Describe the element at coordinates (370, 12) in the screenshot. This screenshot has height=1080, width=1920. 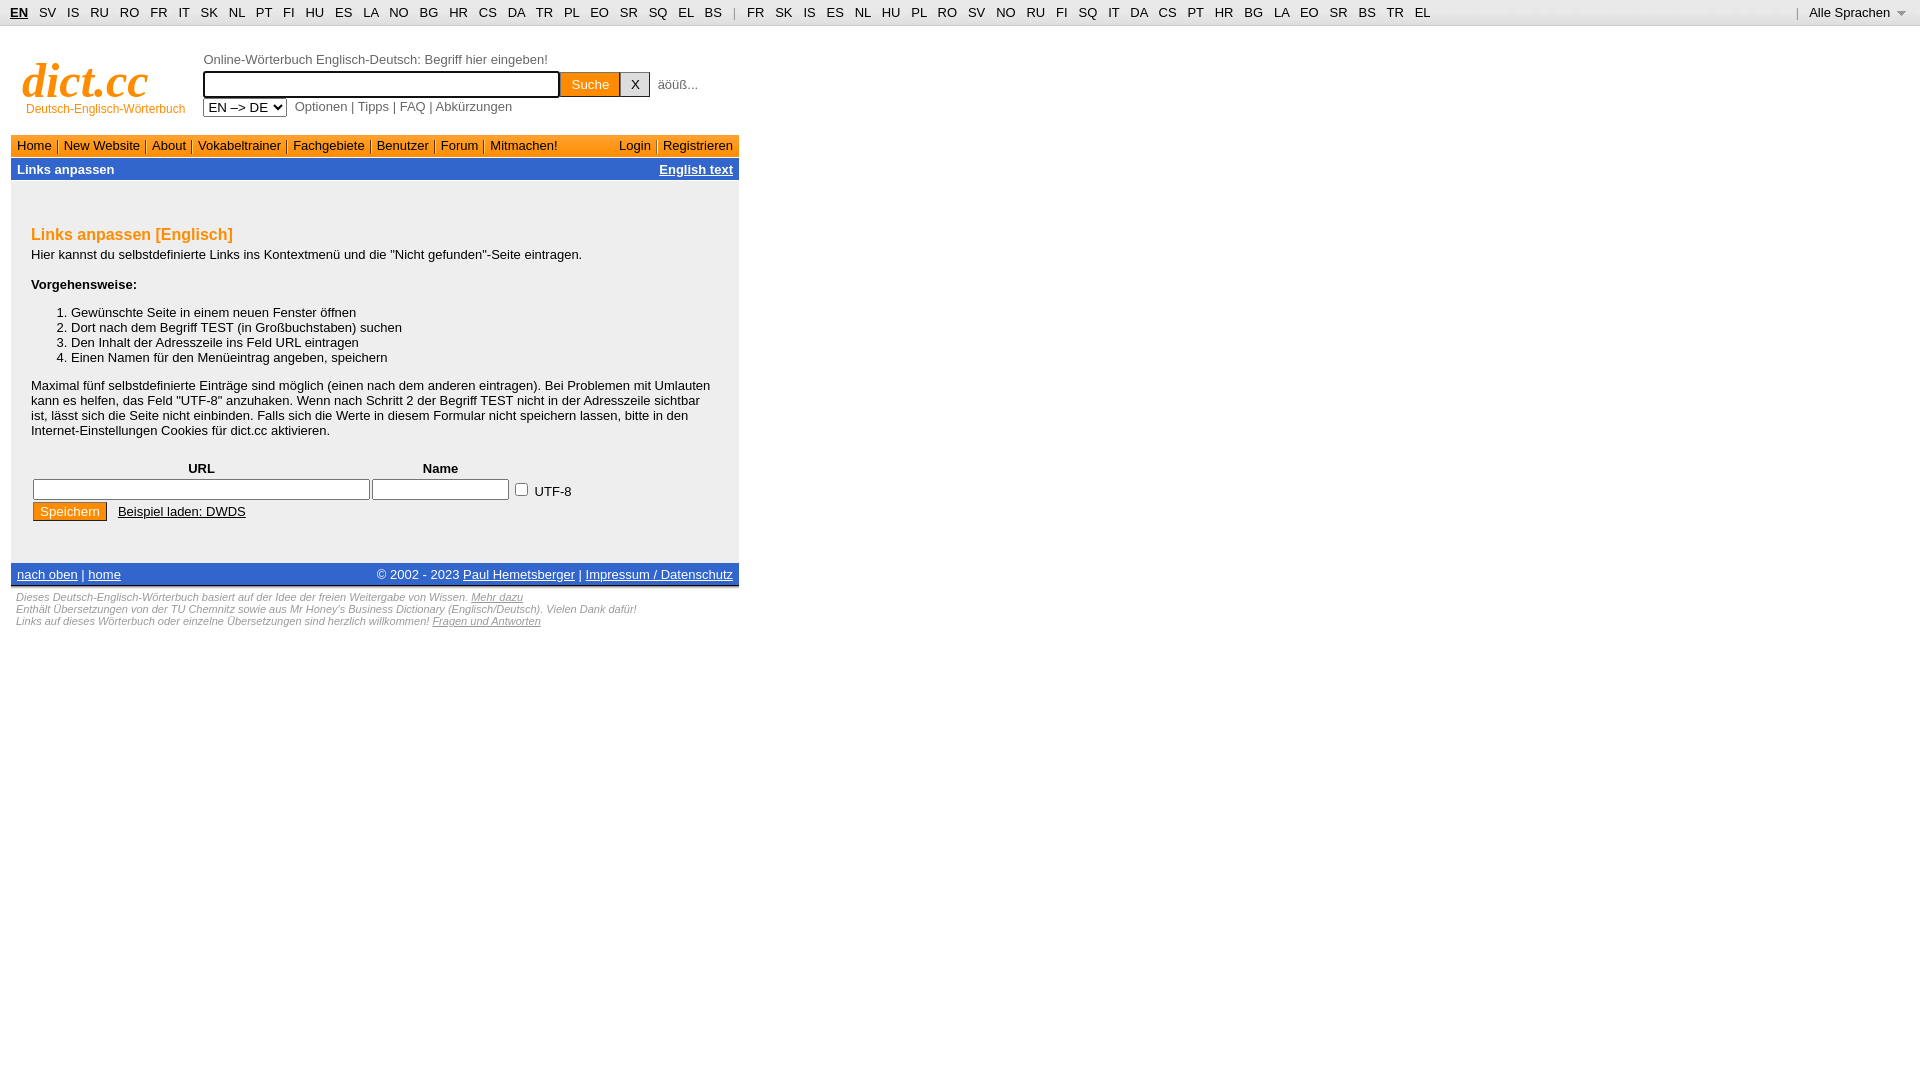
I see `LA` at that location.